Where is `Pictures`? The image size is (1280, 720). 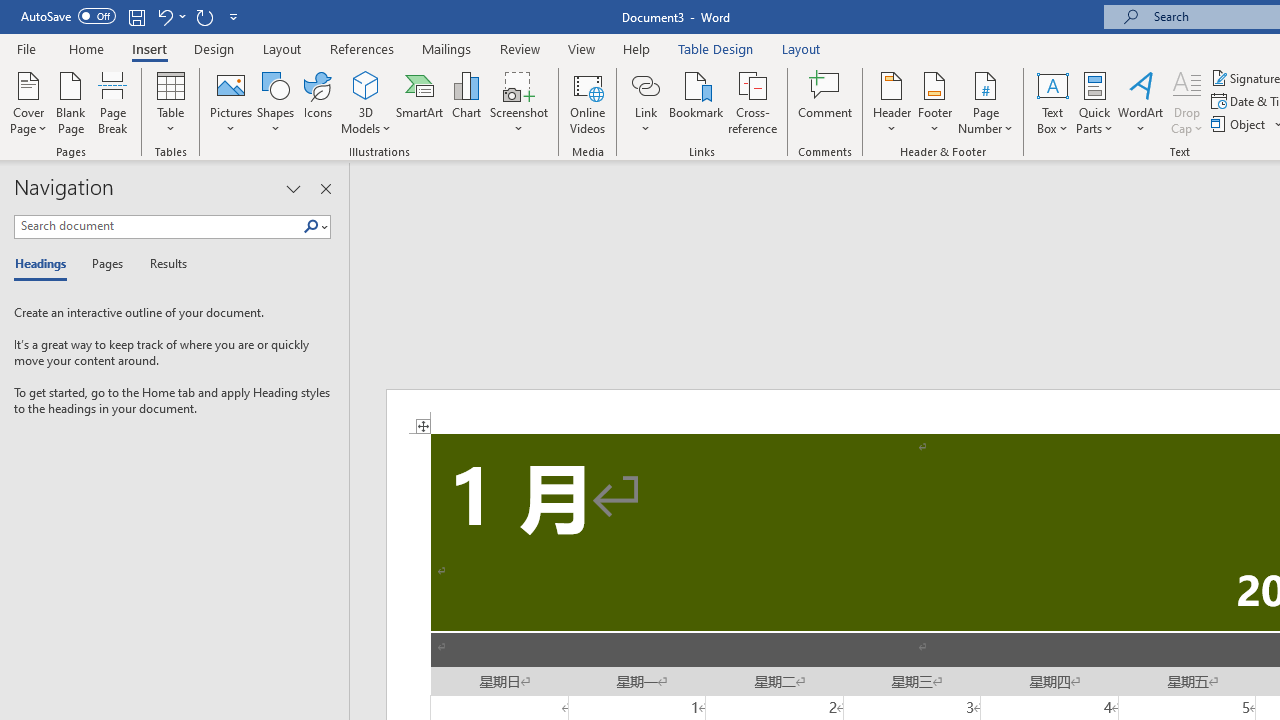 Pictures is located at coordinates (230, 102).